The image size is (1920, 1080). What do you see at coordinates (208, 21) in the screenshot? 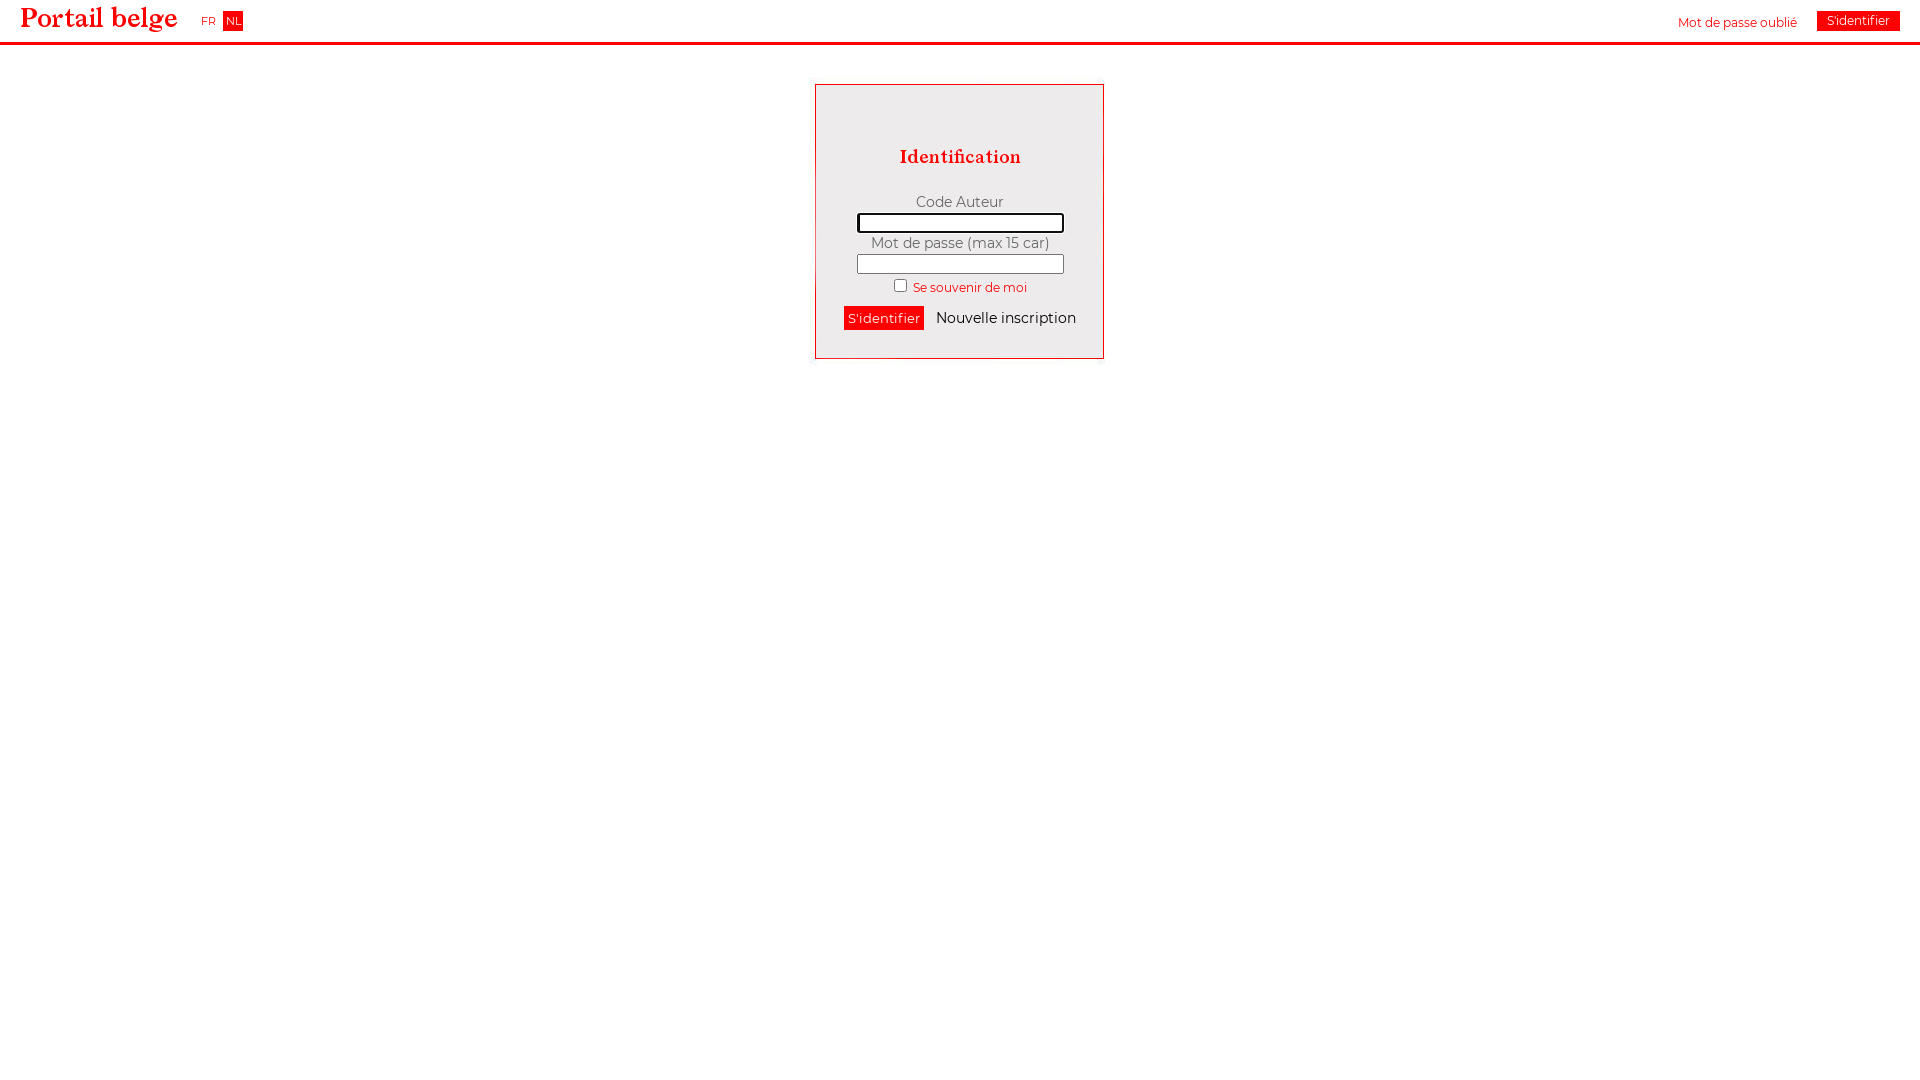
I see `FR` at bounding box center [208, 21].